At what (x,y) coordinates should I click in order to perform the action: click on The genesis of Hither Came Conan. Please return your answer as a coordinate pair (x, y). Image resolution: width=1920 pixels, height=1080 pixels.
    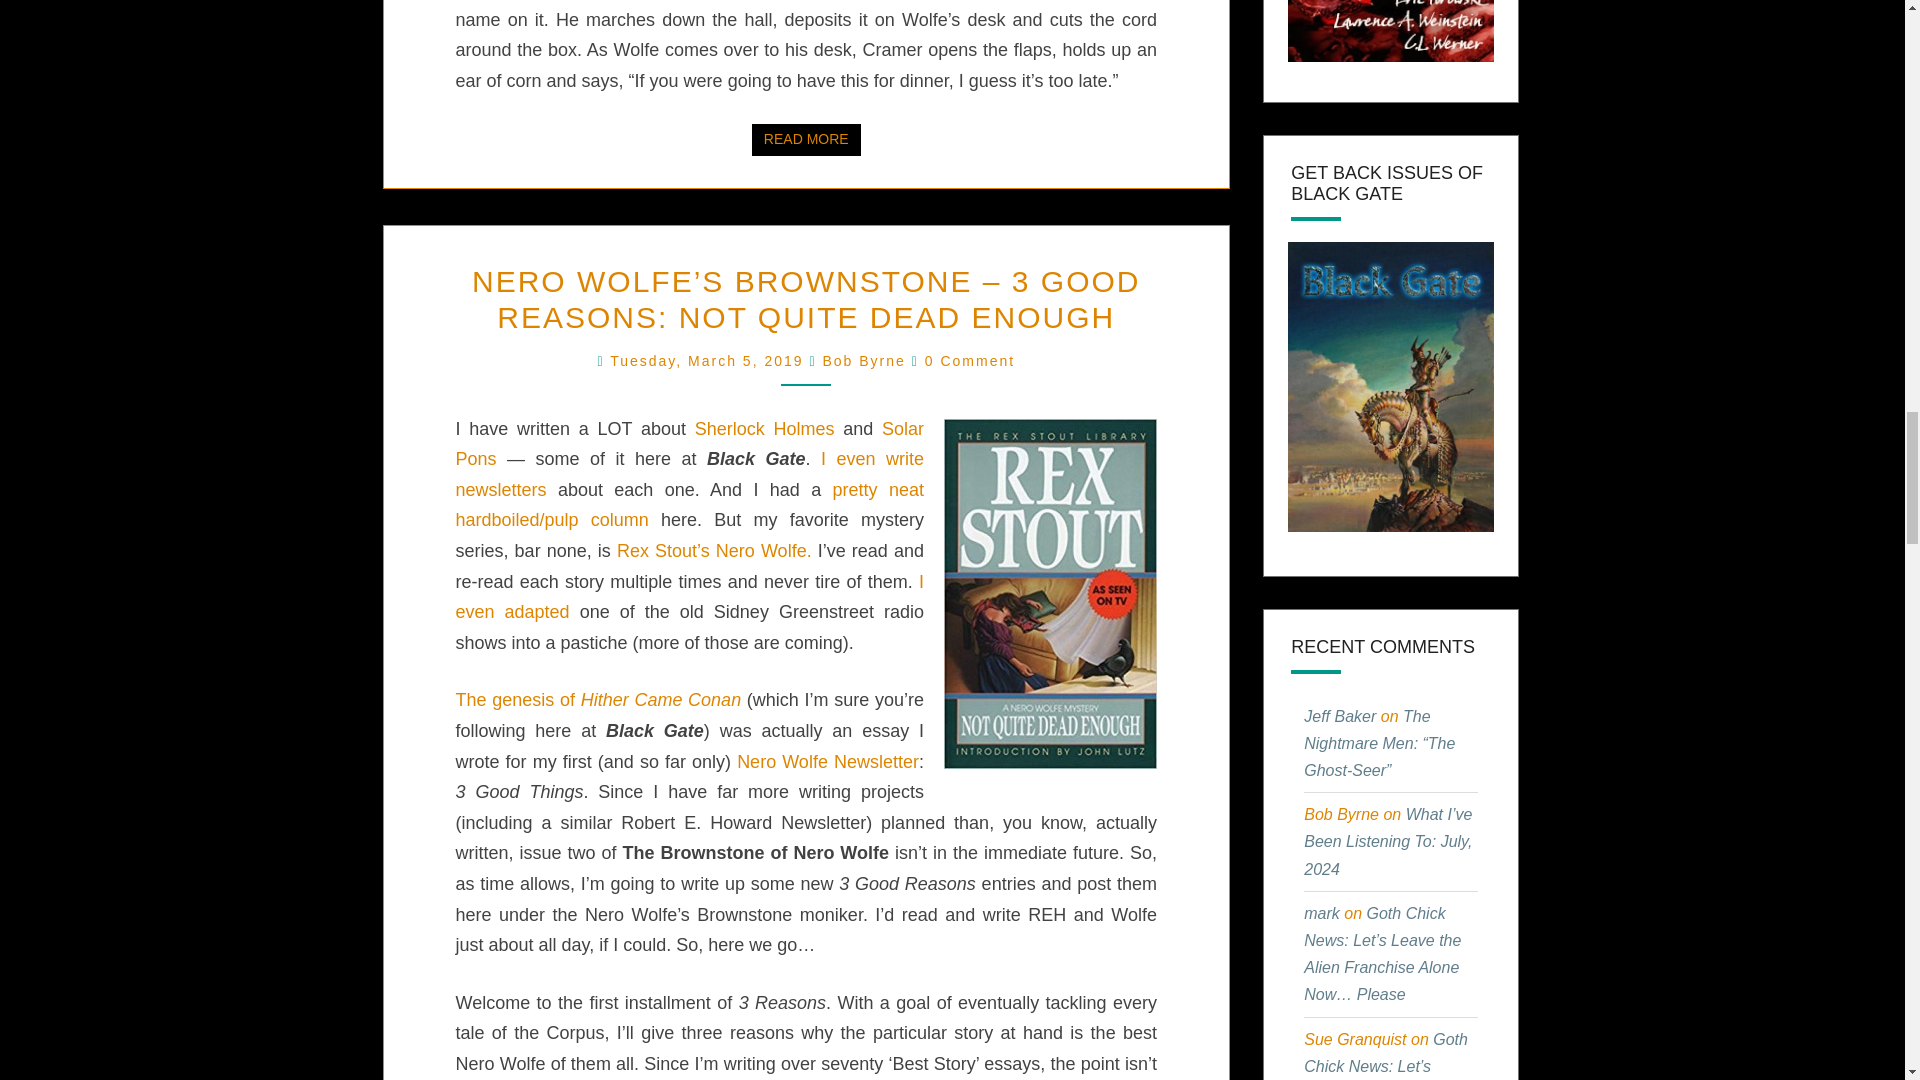
    Looking at the image, I should click on (709, 361).